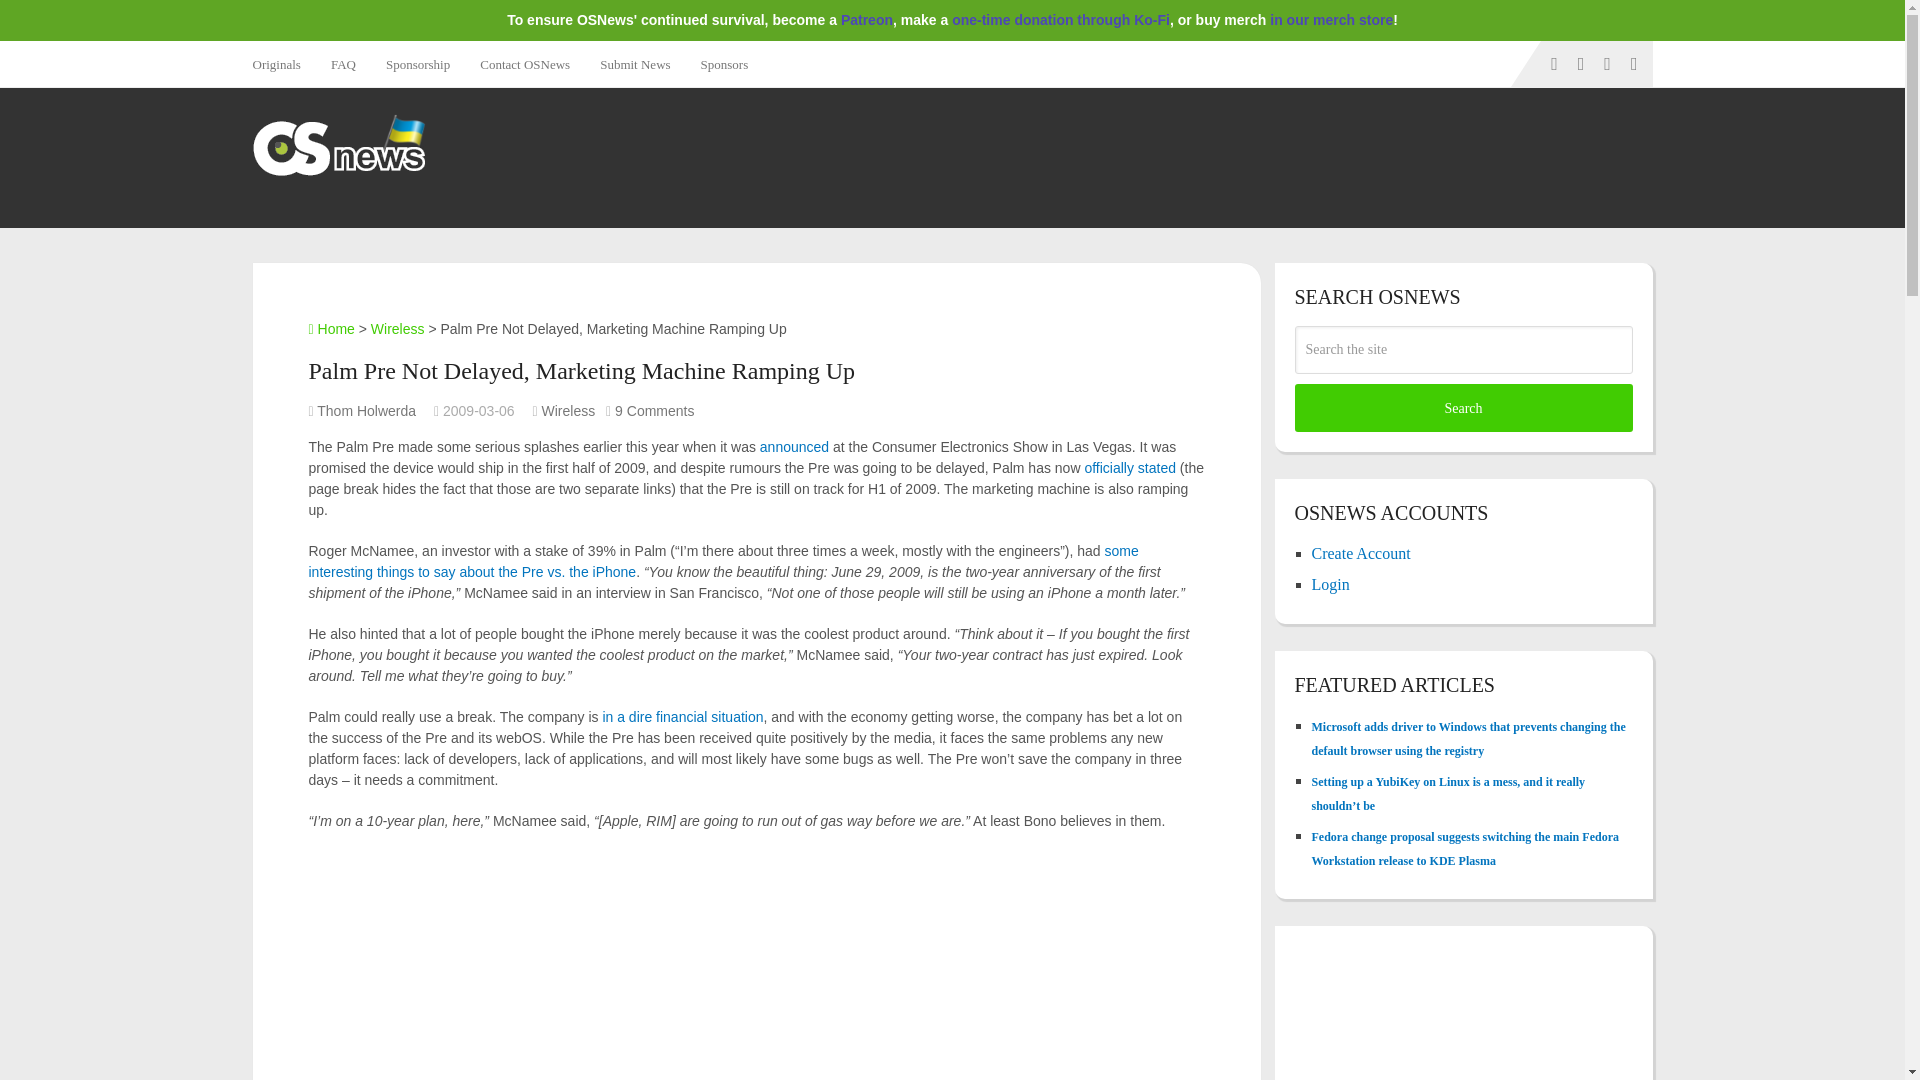  What do you see at coordinates (1463, 408) in the screenshot?
I see `Search` at bounding box center [1463, 408].